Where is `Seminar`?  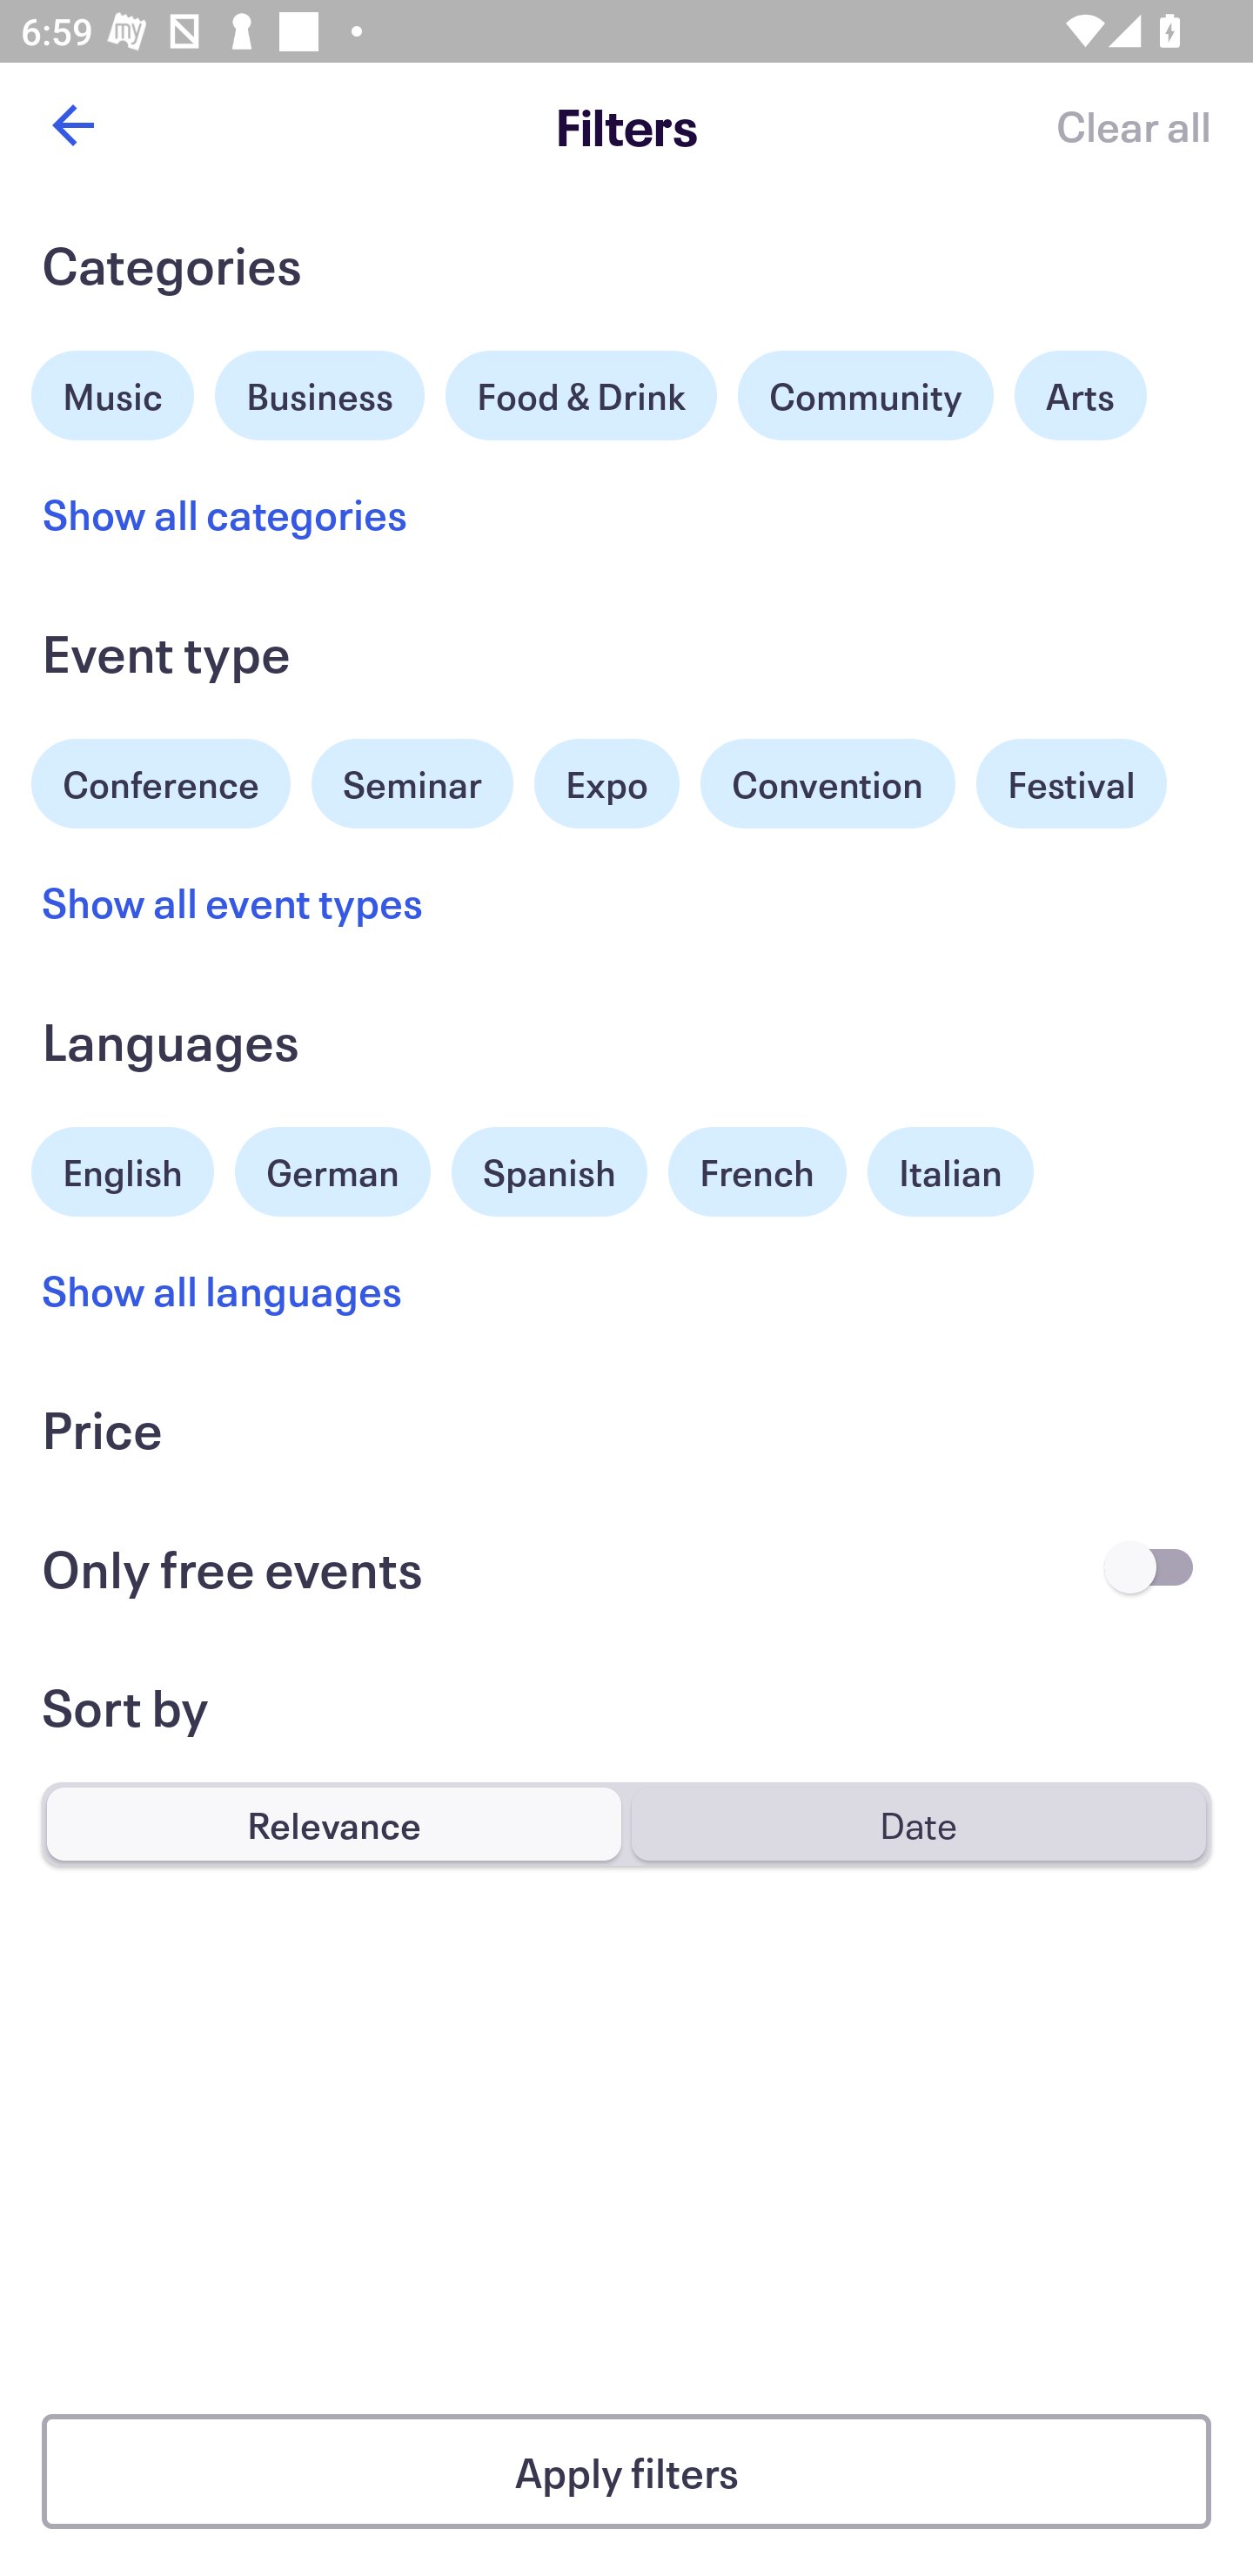
Seminar is located at coordinates (412, 783).